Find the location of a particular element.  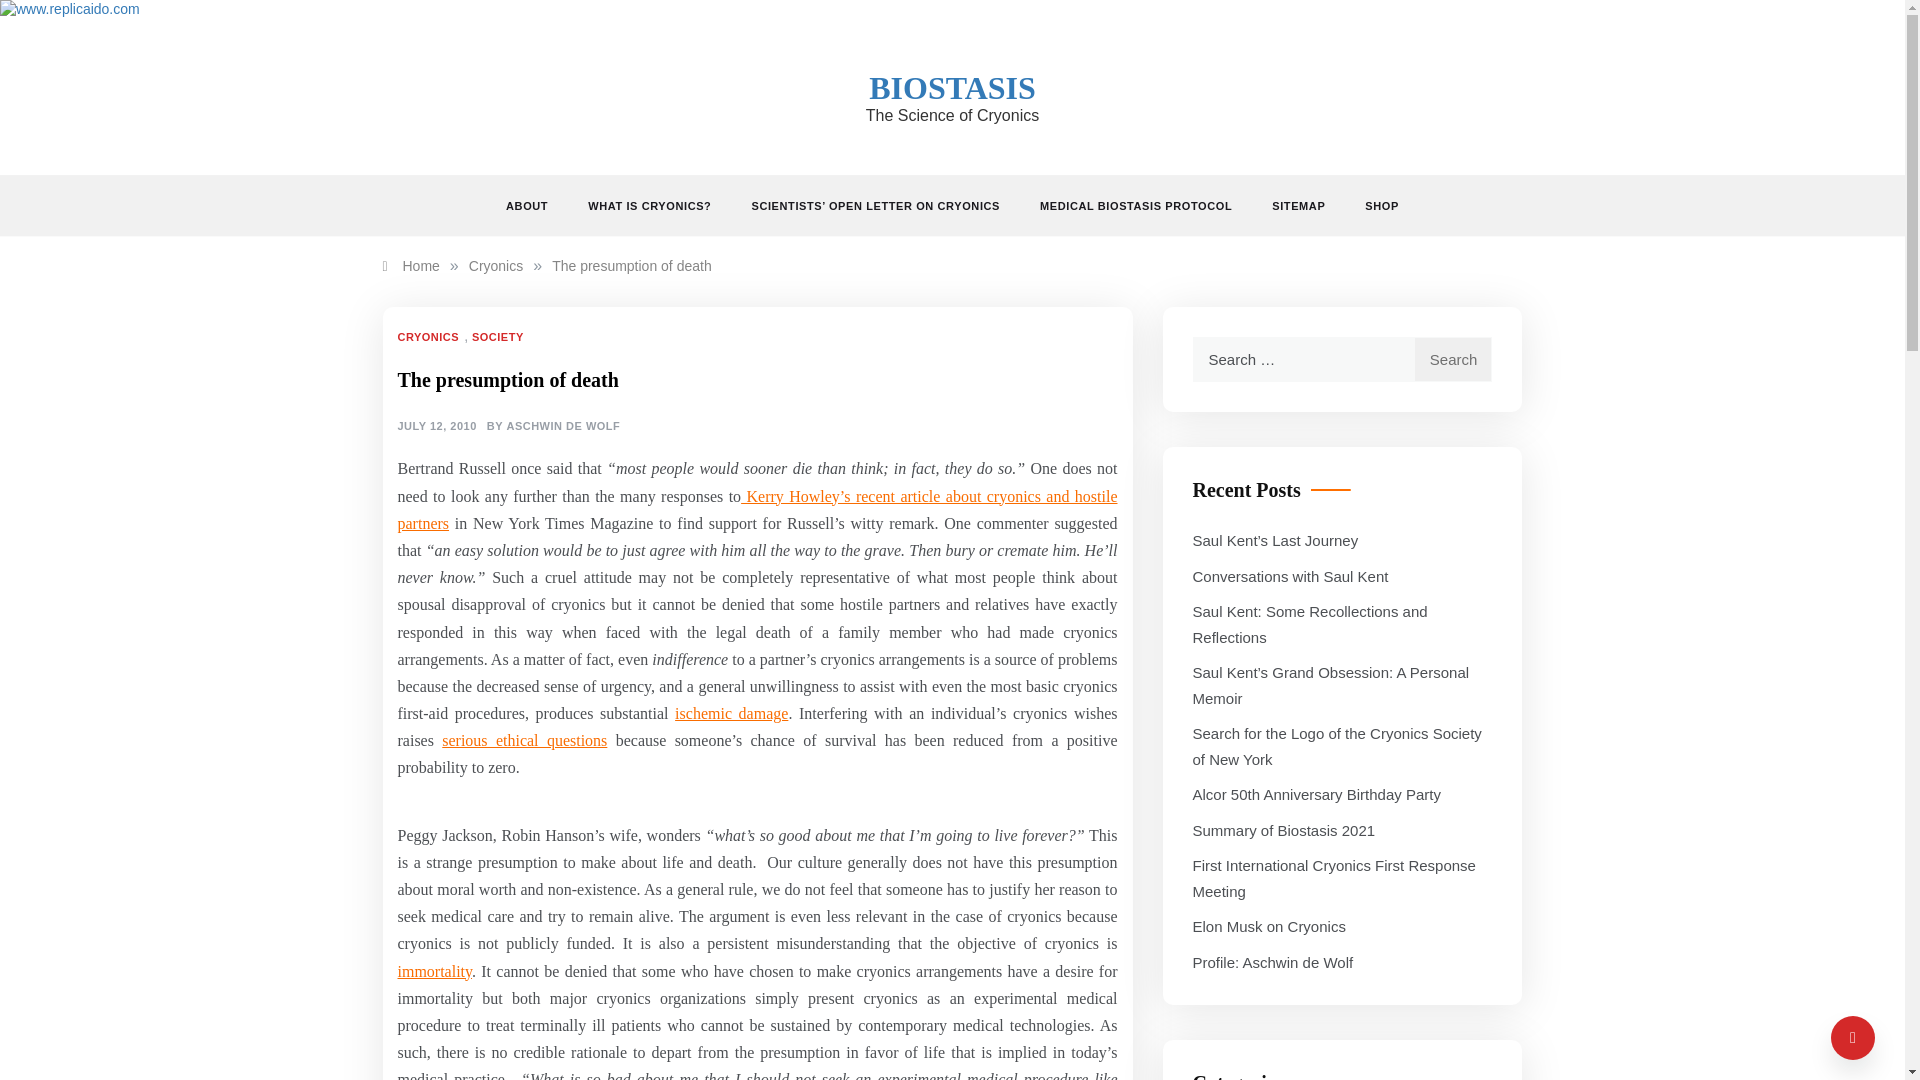

SITEMAP is located at coordinates (1298, 206).